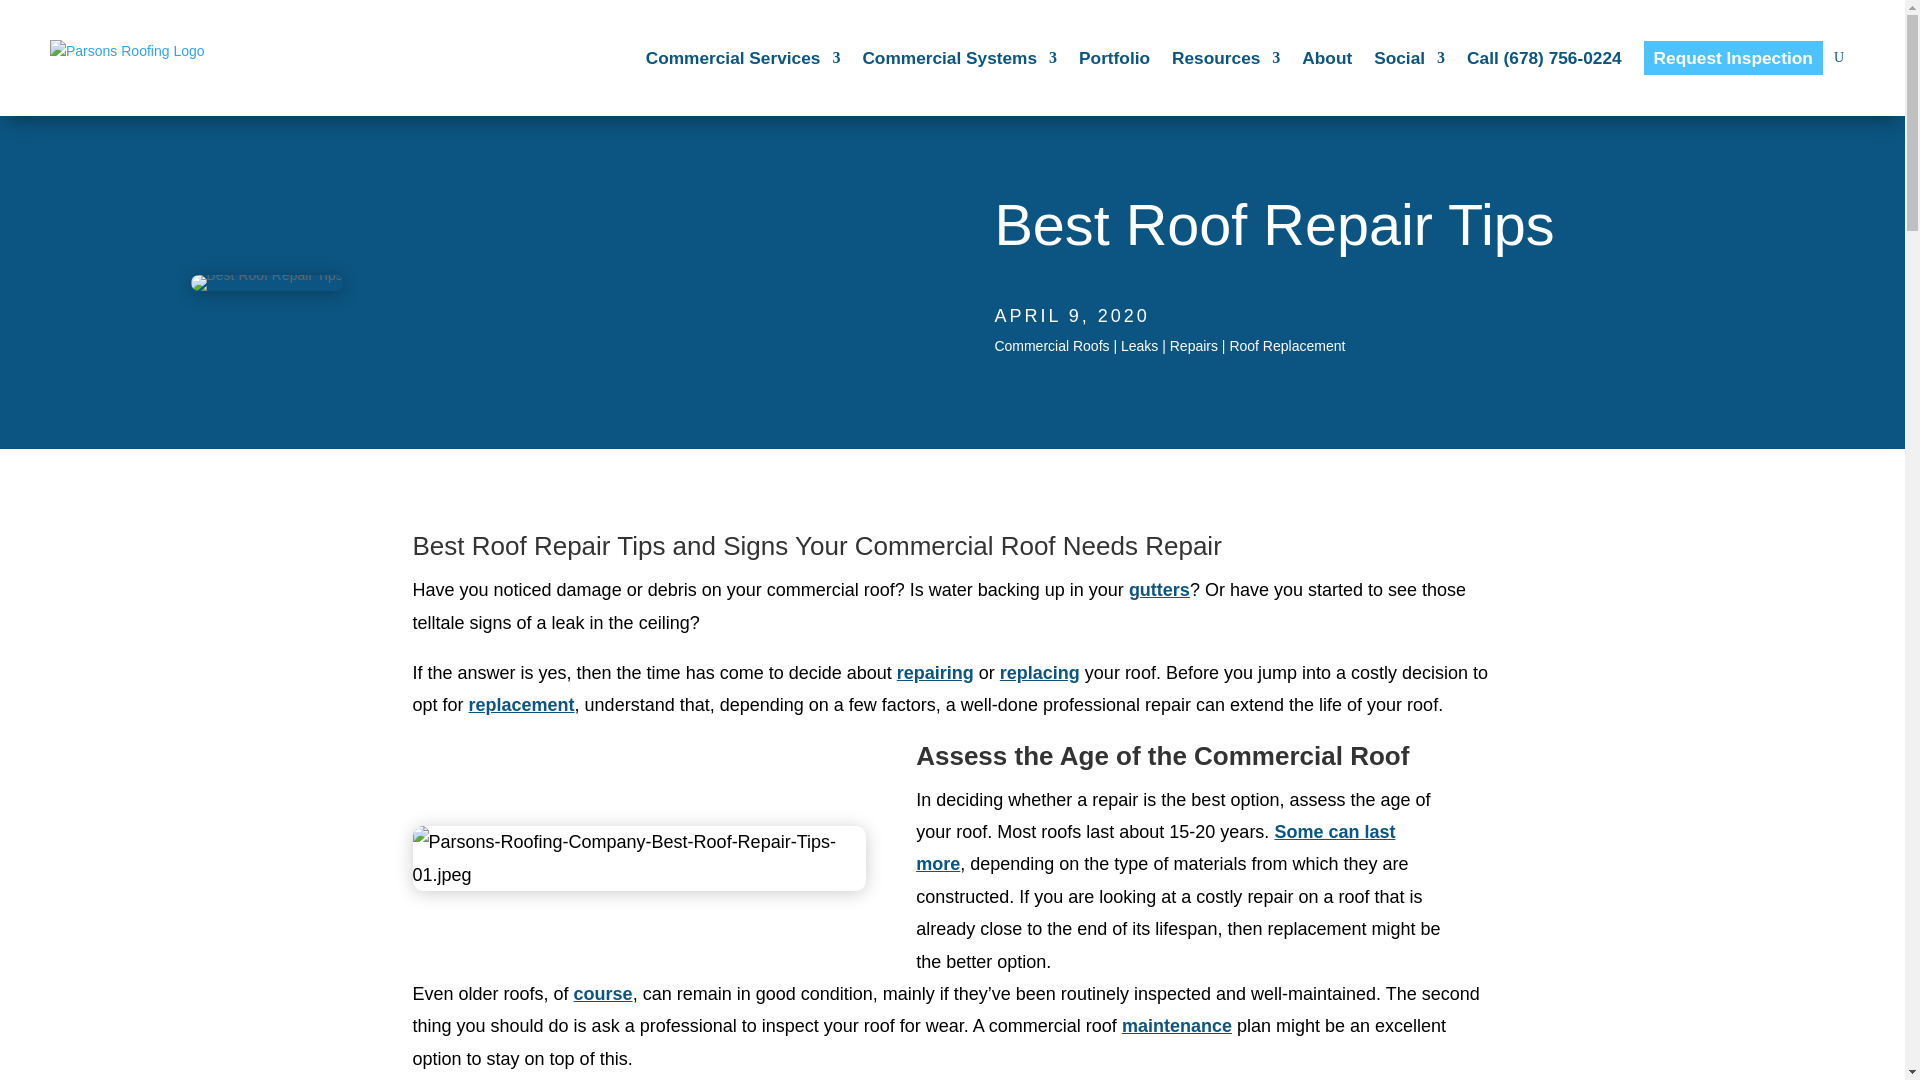 Image resolution: width=1920 pixels, height=1080 pixels. What do you see at coordinates (960, 57) in the screenshot?
I see `Commercial Roofing Systems` at bounding box center [960, 57].